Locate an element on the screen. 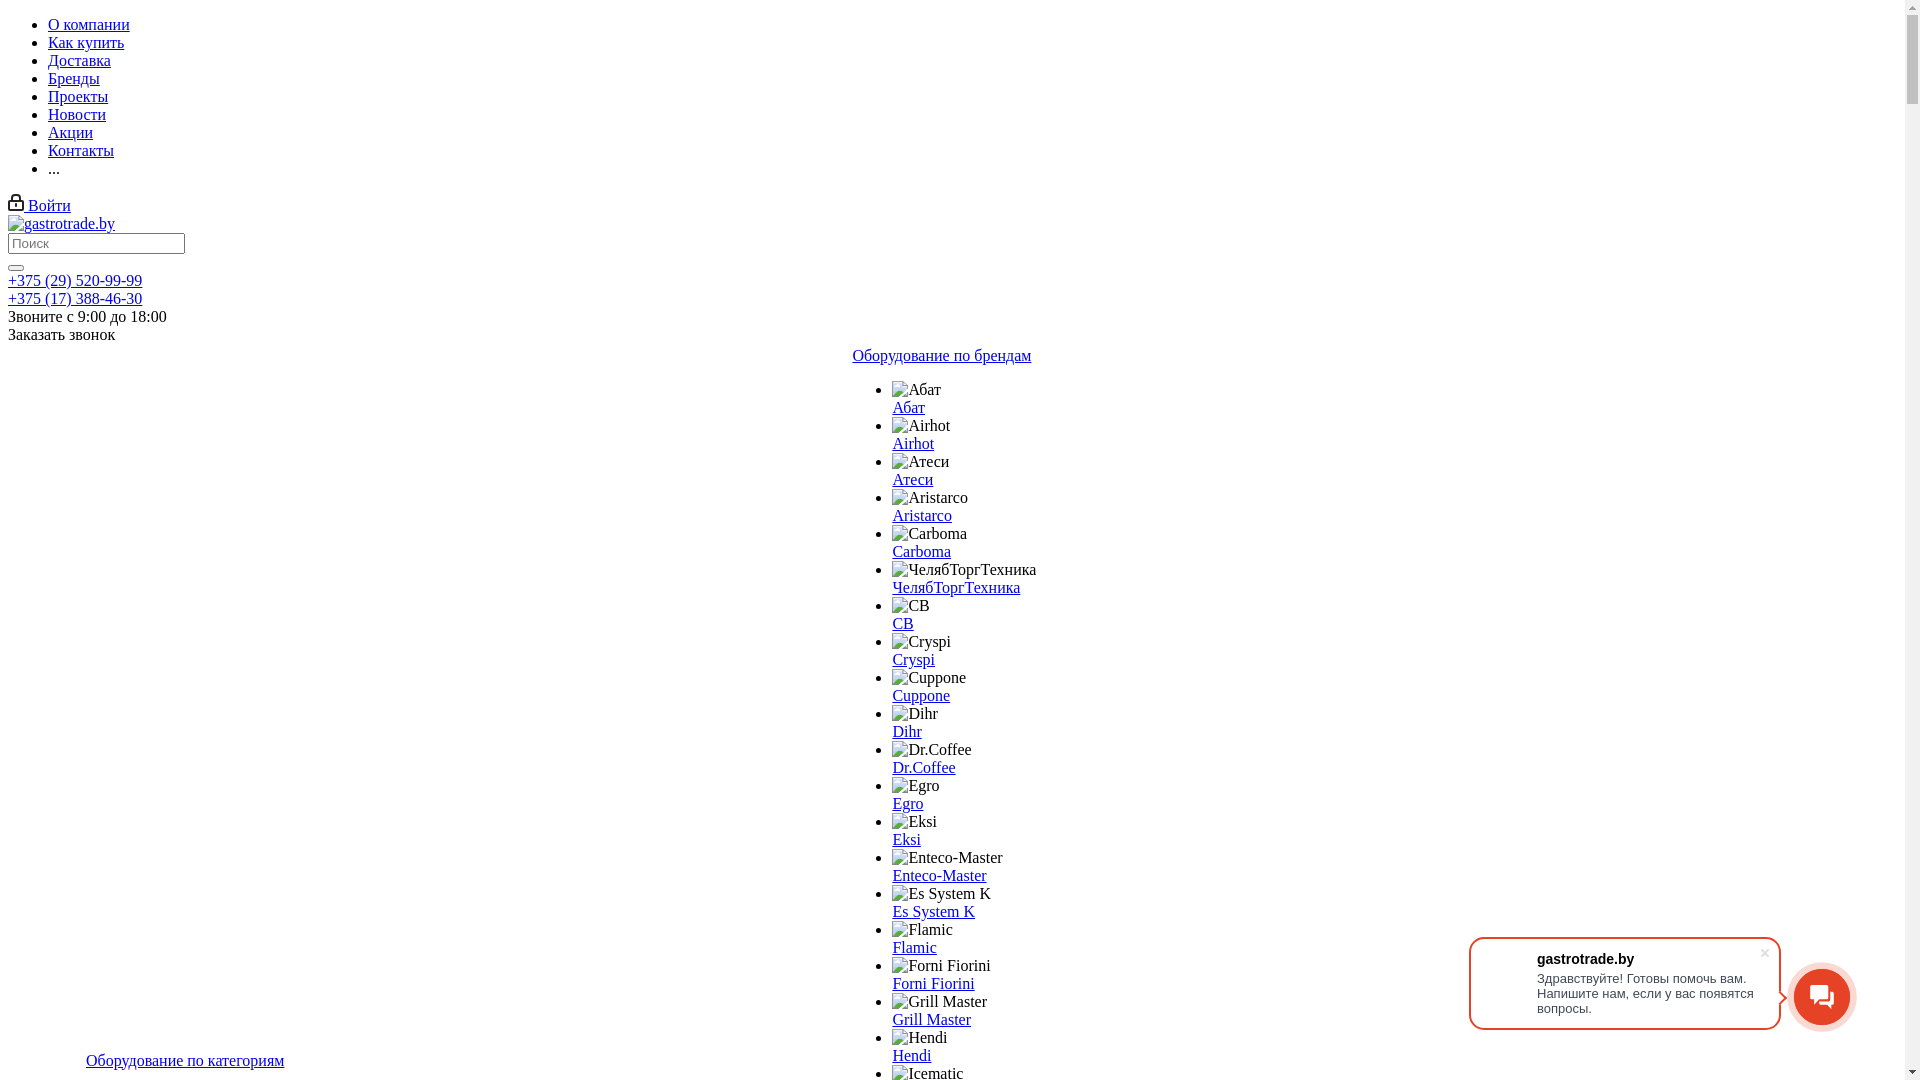 Image resolution: width=1920 pixels, height=1080 pixels. +375 (17) 388-46-30 is located at coordinates (75, 298).